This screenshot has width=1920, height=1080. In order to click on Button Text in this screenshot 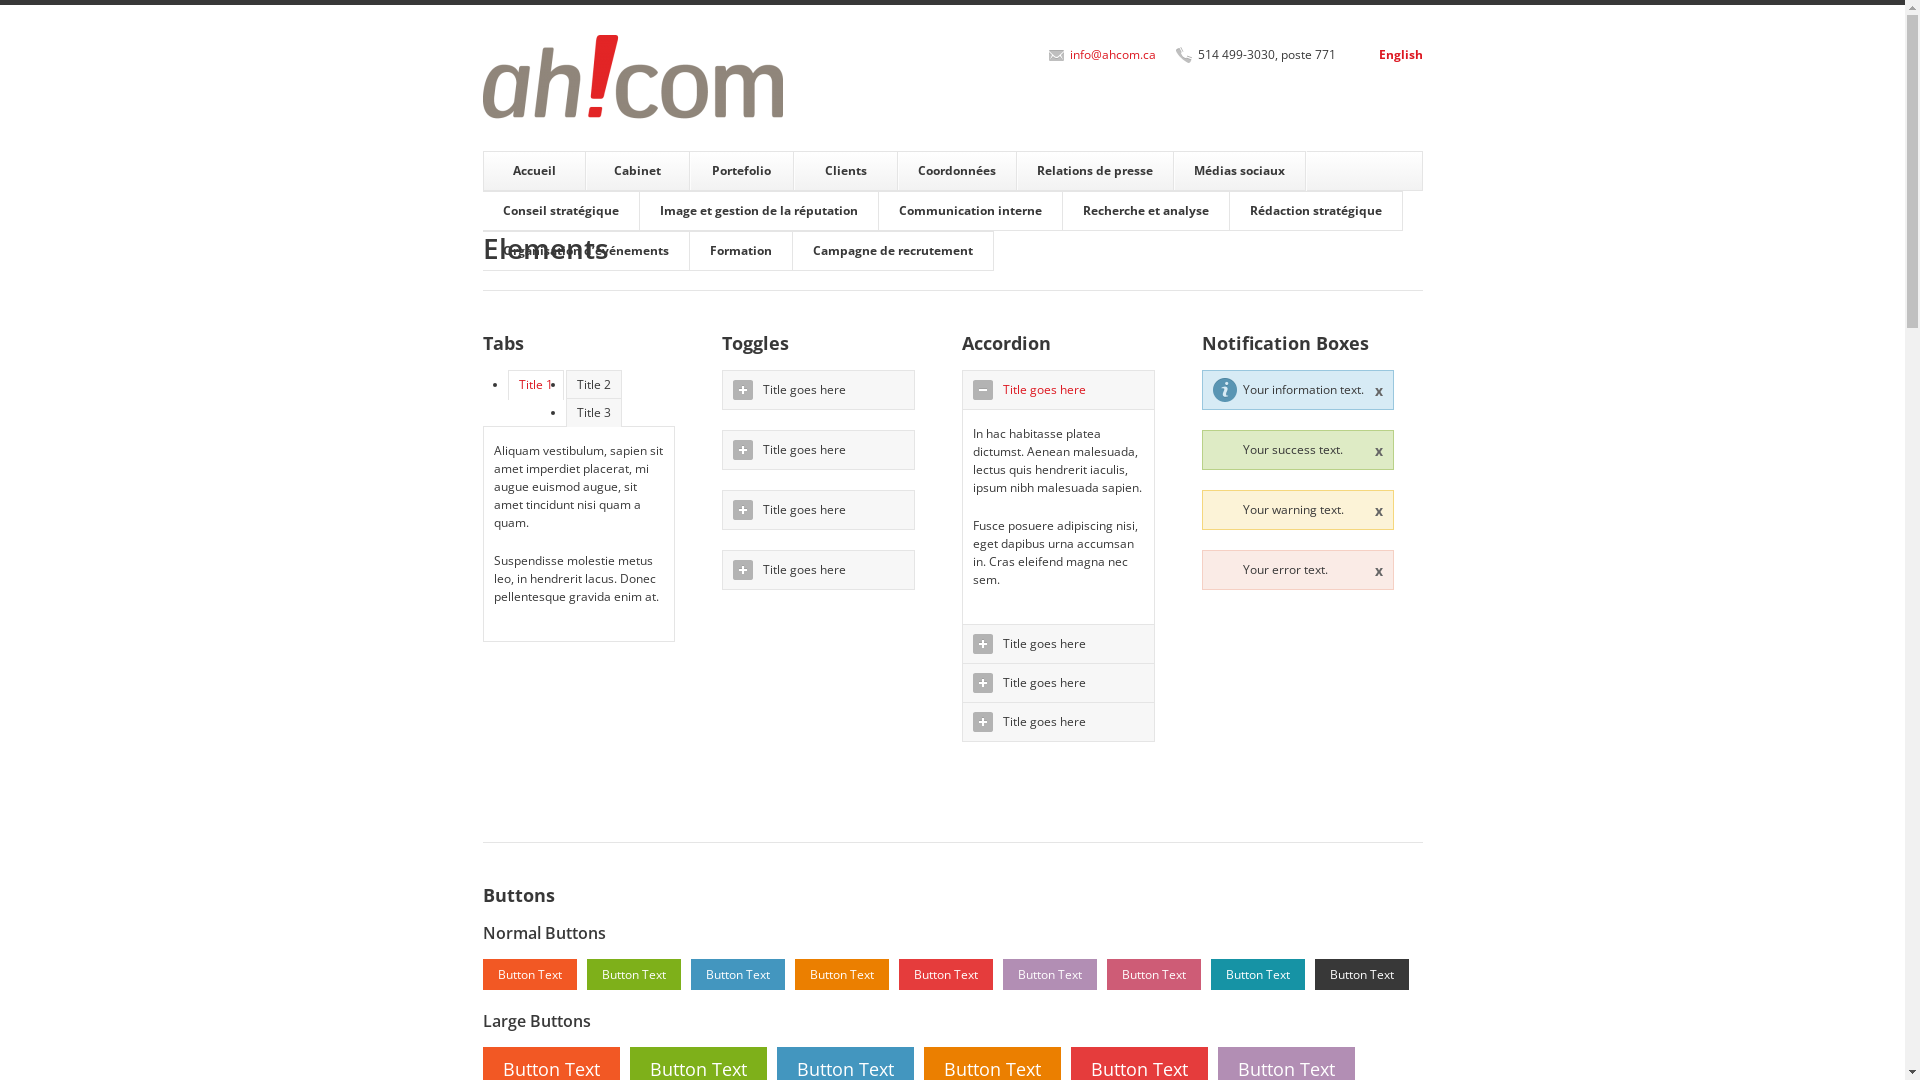, I will do `click(841, 974)`.